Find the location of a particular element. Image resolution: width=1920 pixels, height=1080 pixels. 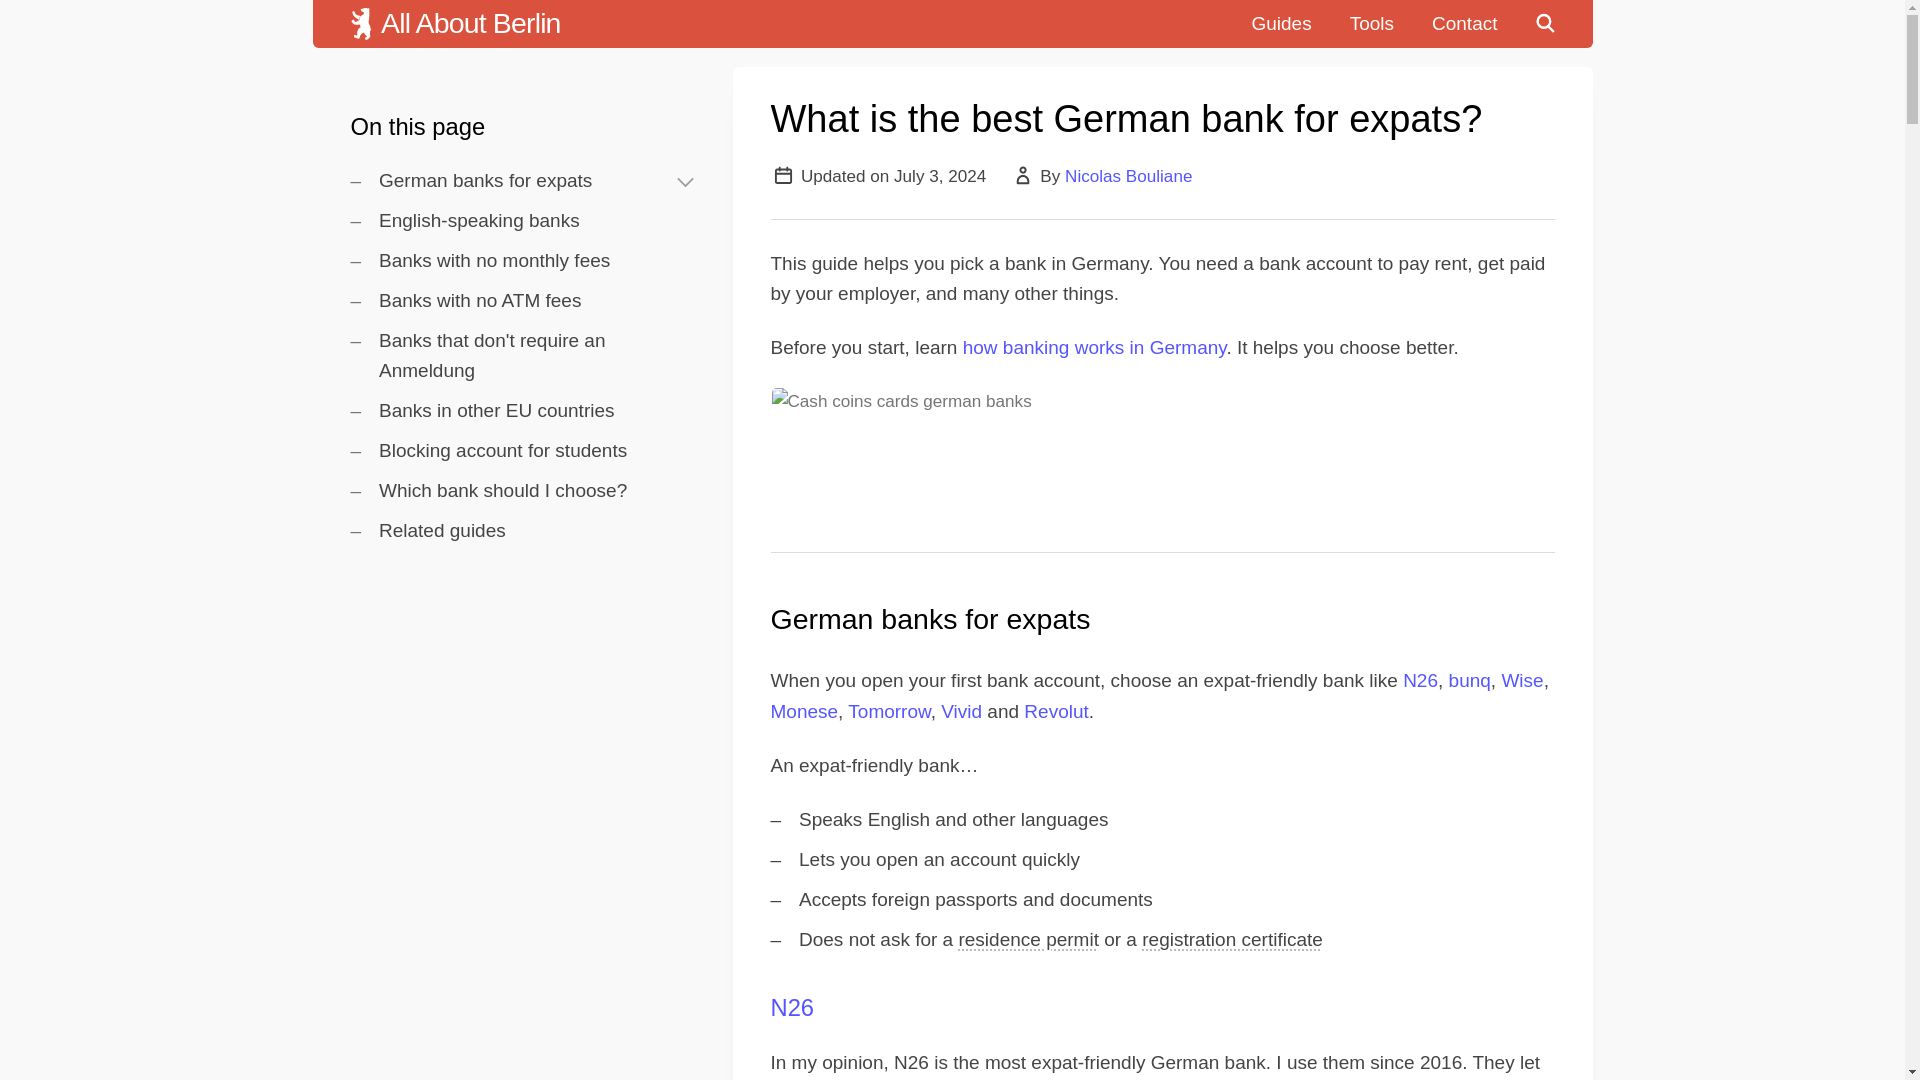

Vivid is located at coordinates (960, 711).